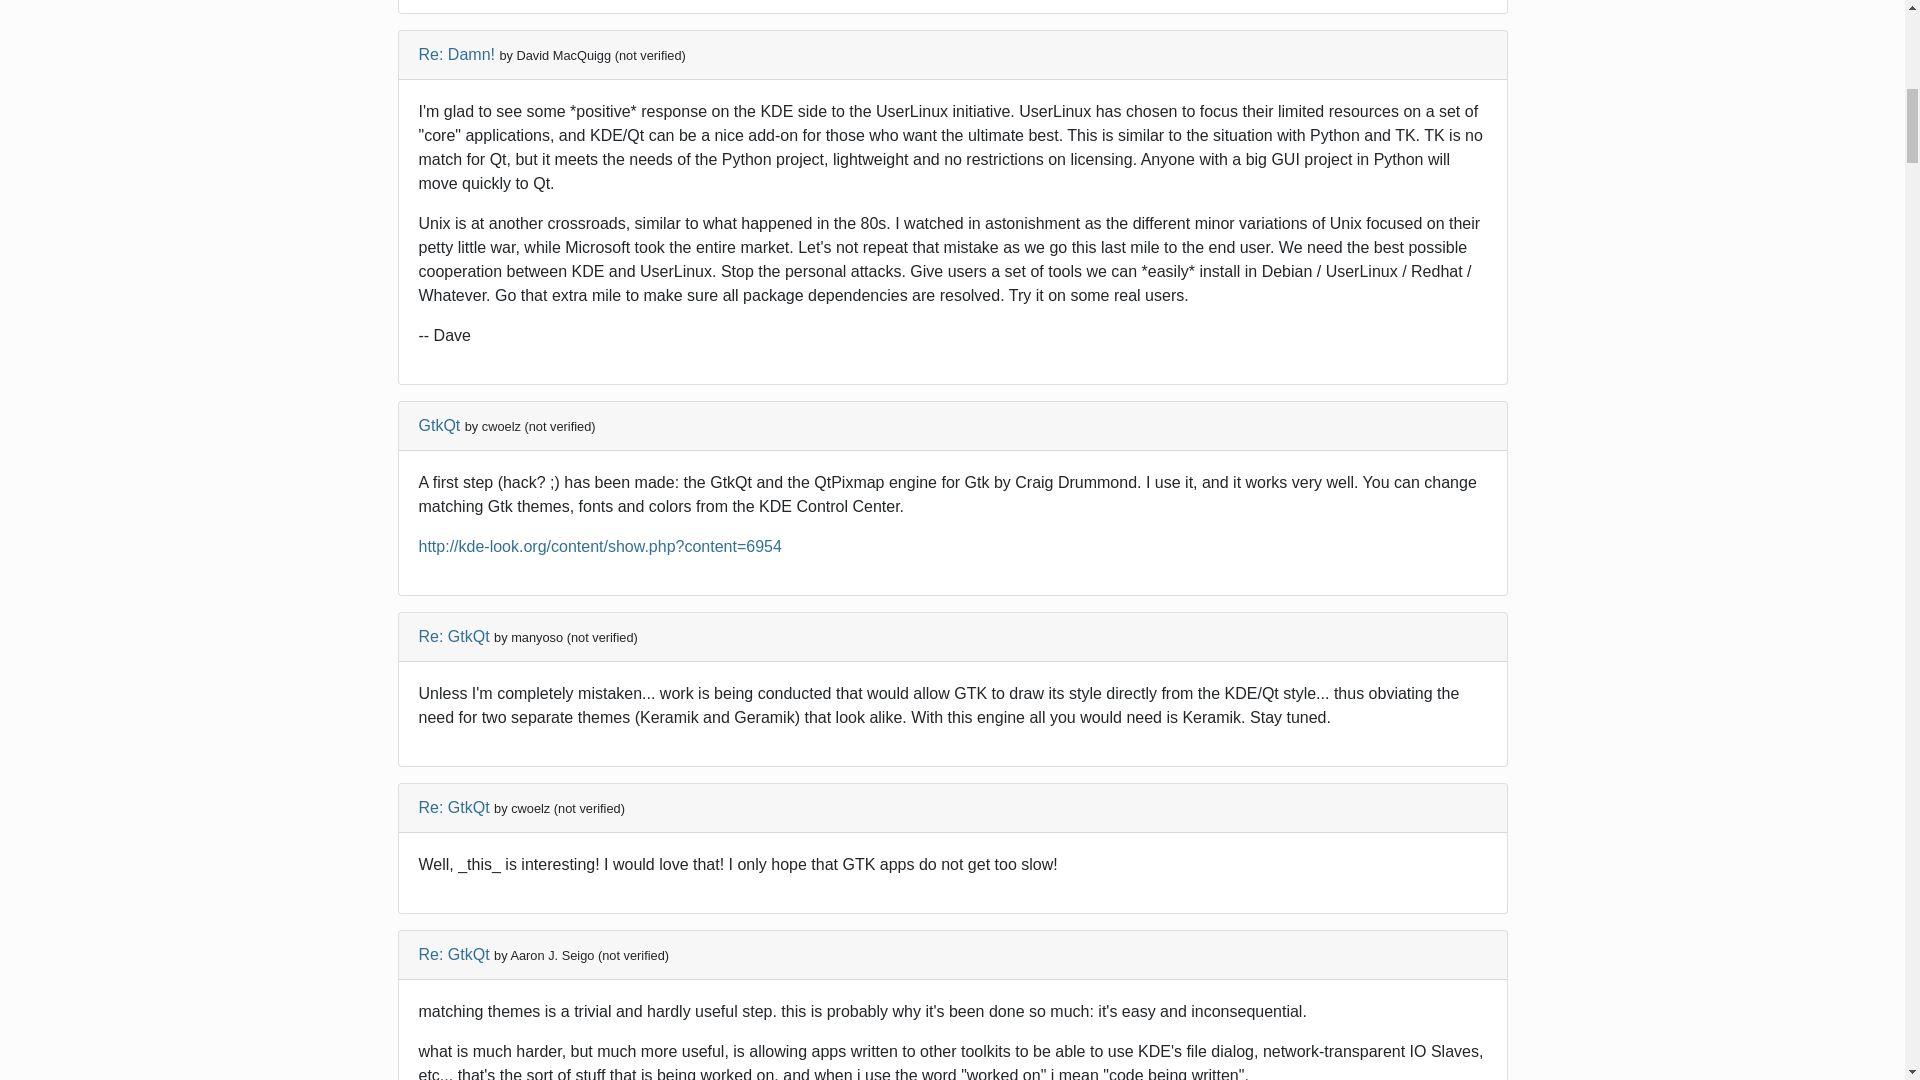 This screenshot has height=1080, width=1920. What do you see at coordinates (456, 54) in the screenshot?
I see `Re: Damn!` at bounding box center [456, 54].